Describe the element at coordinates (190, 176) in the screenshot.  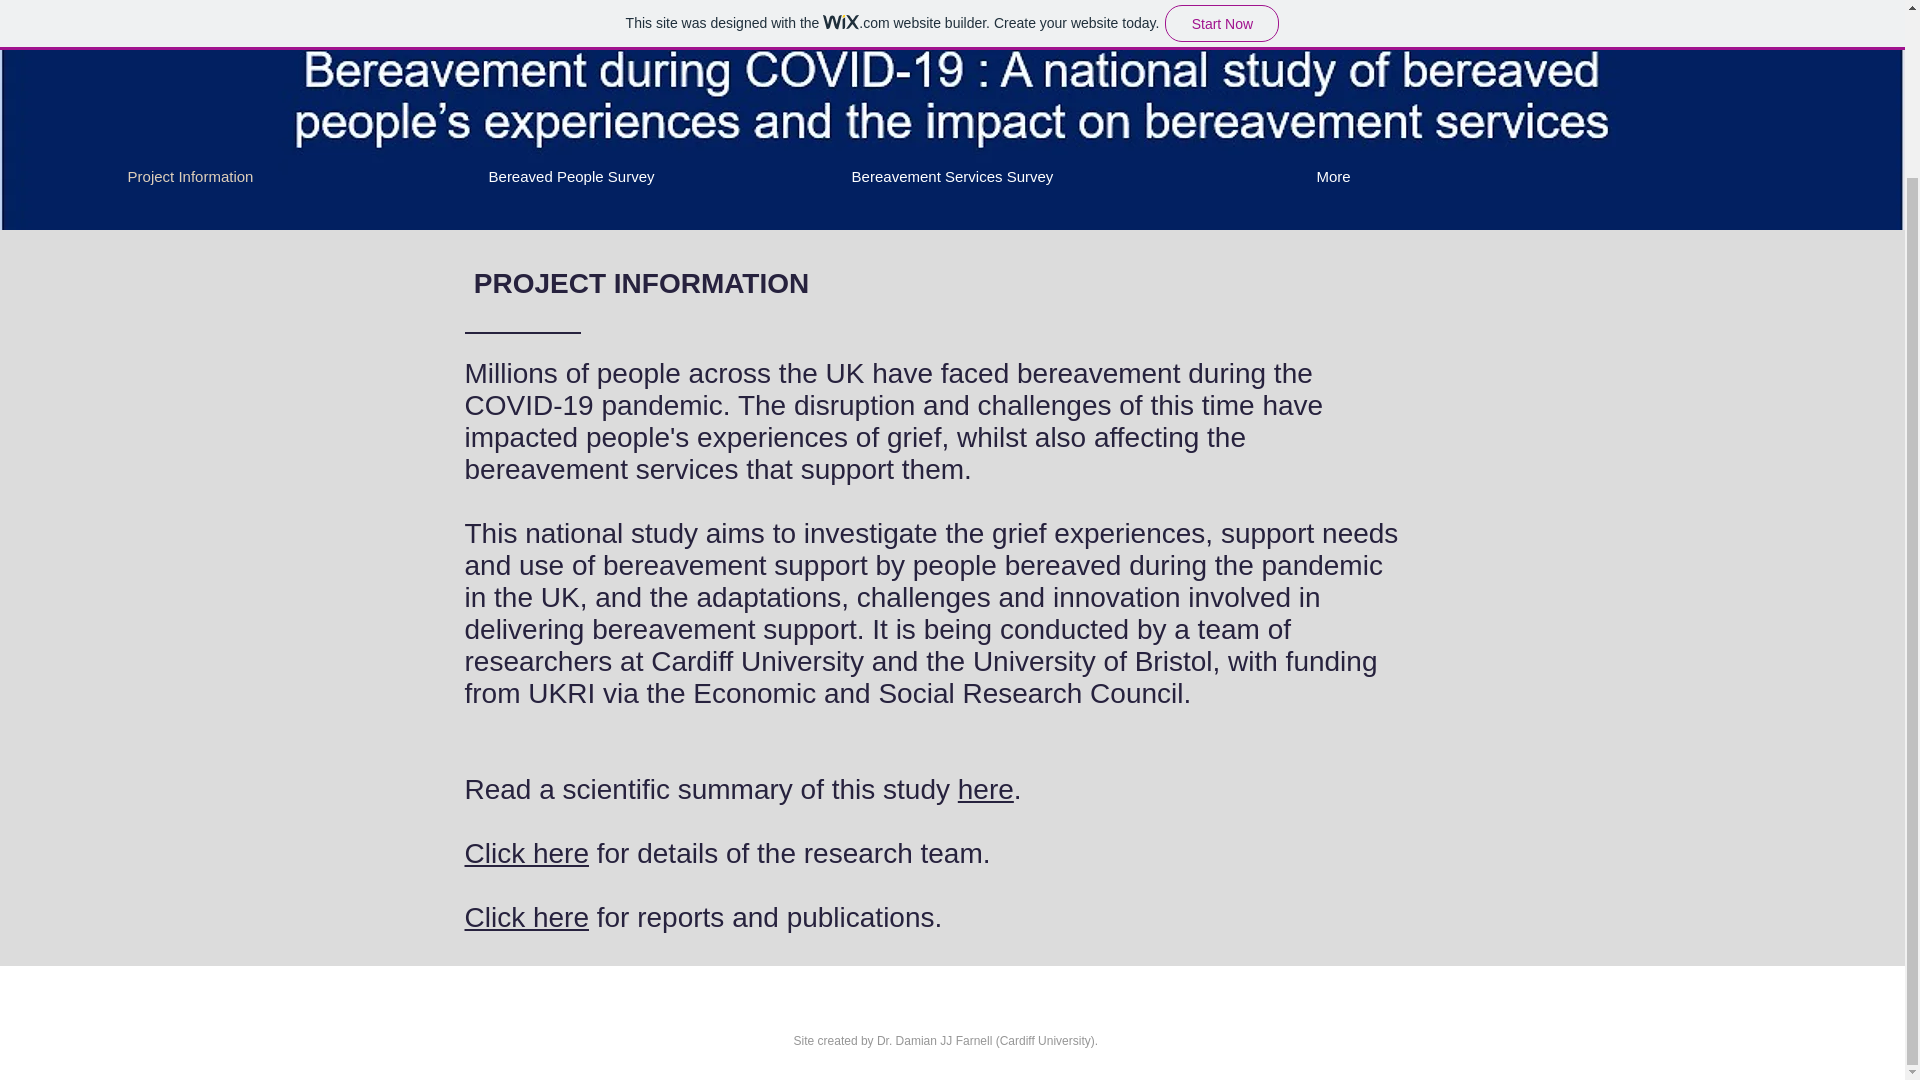
I see `Project Information` at that location.